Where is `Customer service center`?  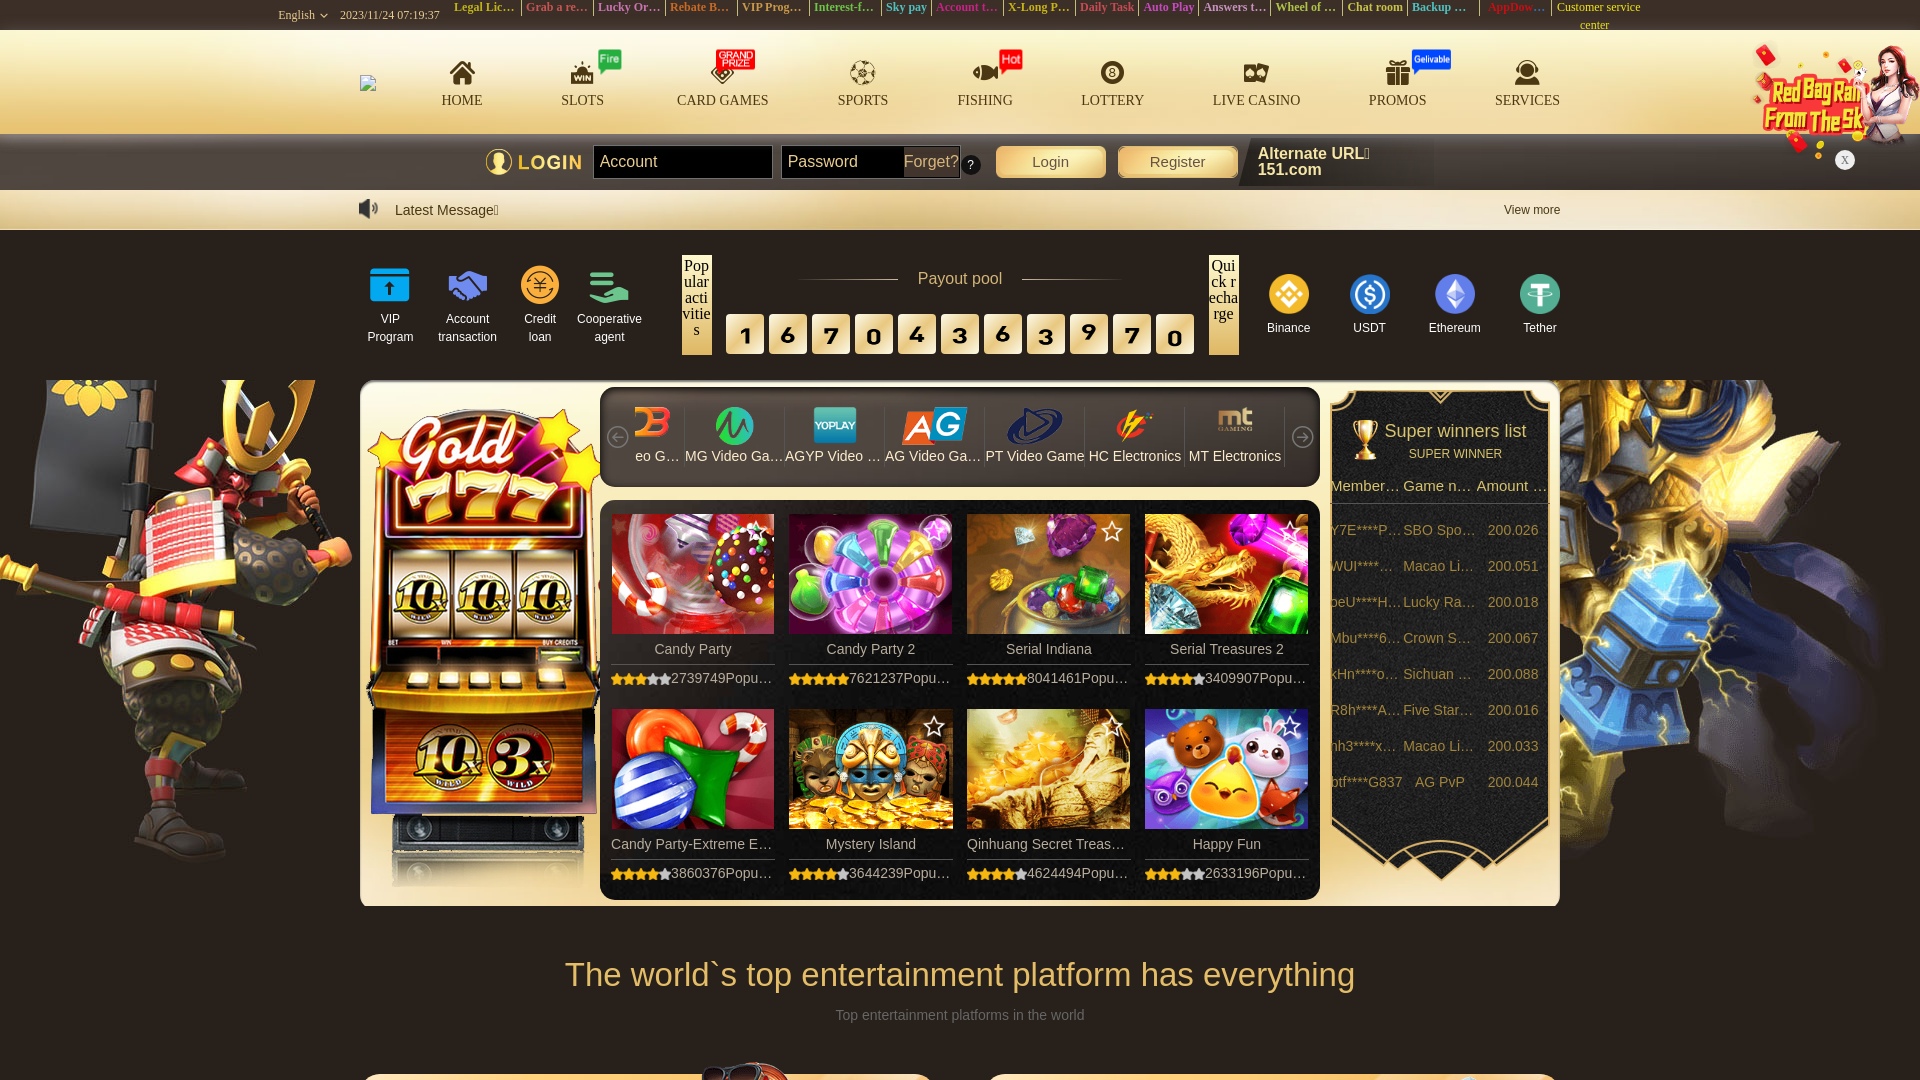 Customer service center is located at coordinates (1597, 16).